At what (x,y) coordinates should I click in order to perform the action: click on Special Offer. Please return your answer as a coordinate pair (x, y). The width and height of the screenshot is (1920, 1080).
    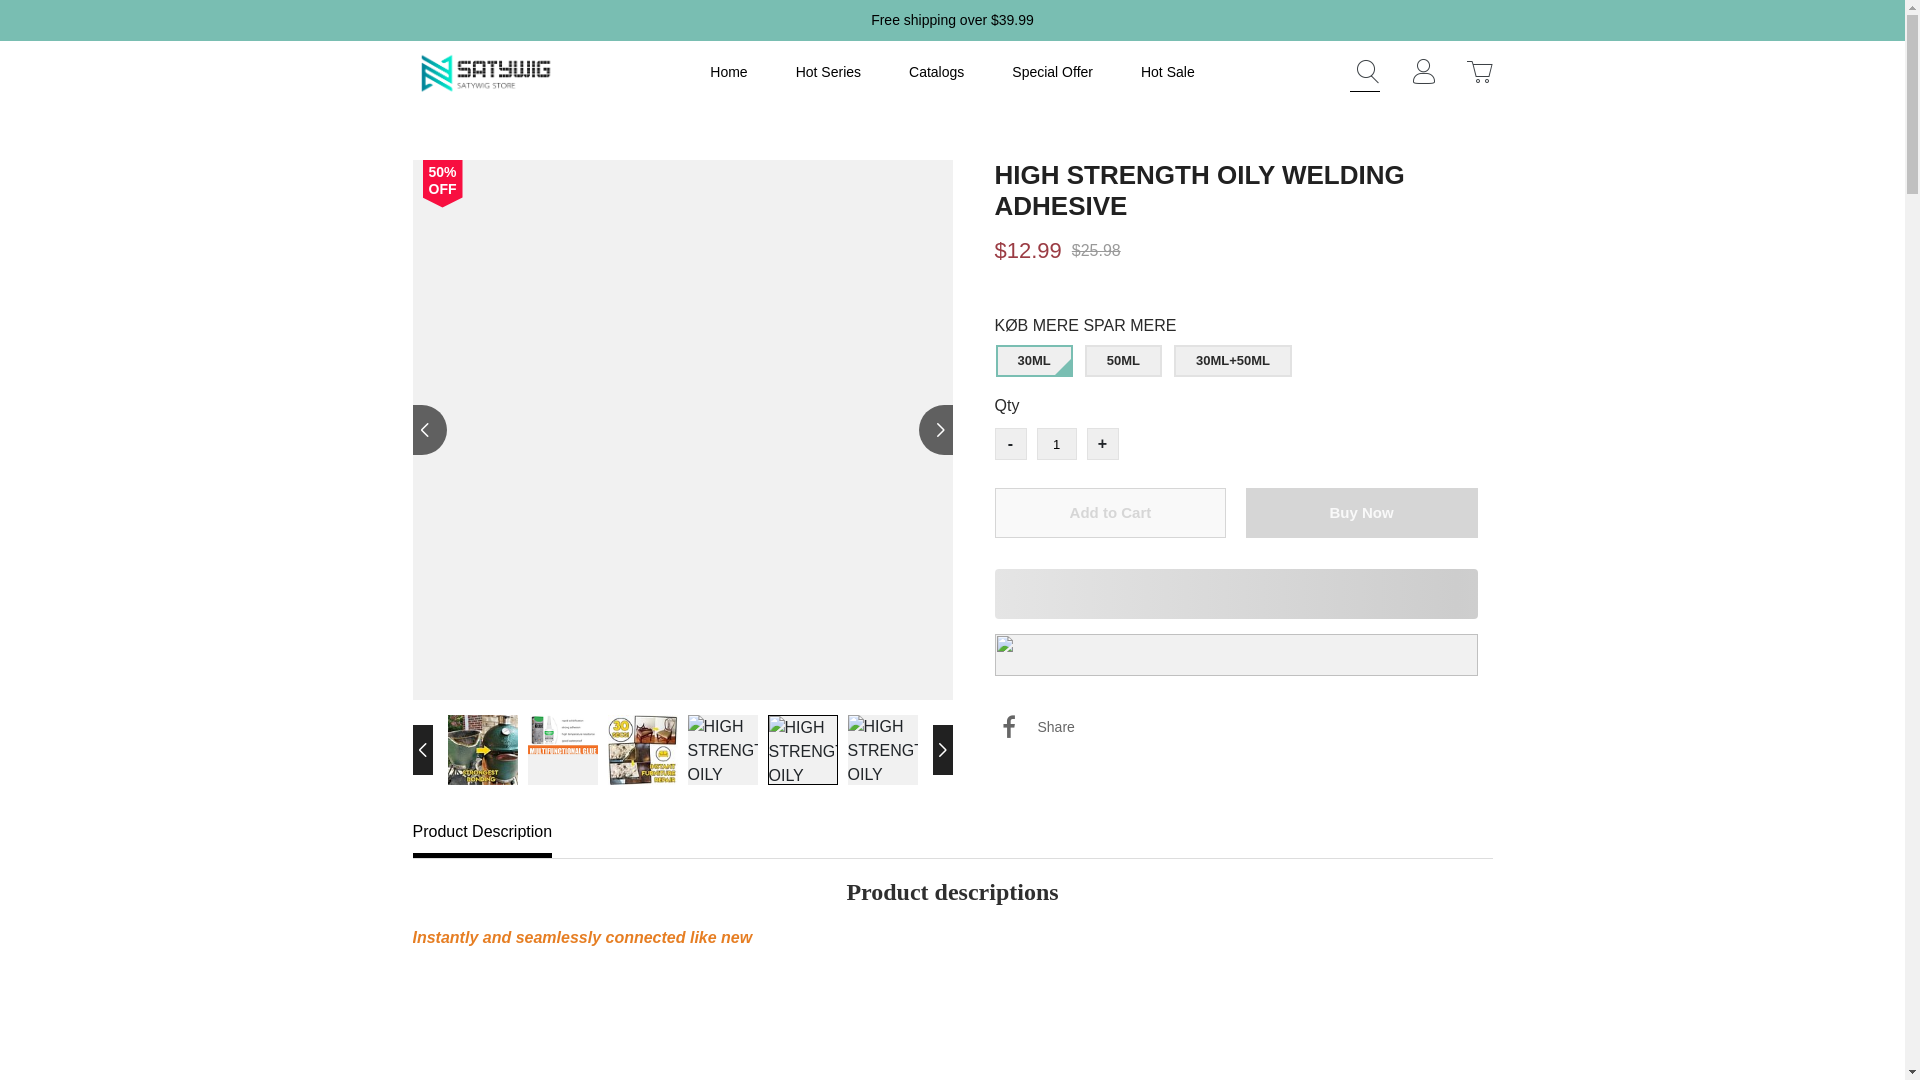
    Looking at the image, I should click on (1052, 72).